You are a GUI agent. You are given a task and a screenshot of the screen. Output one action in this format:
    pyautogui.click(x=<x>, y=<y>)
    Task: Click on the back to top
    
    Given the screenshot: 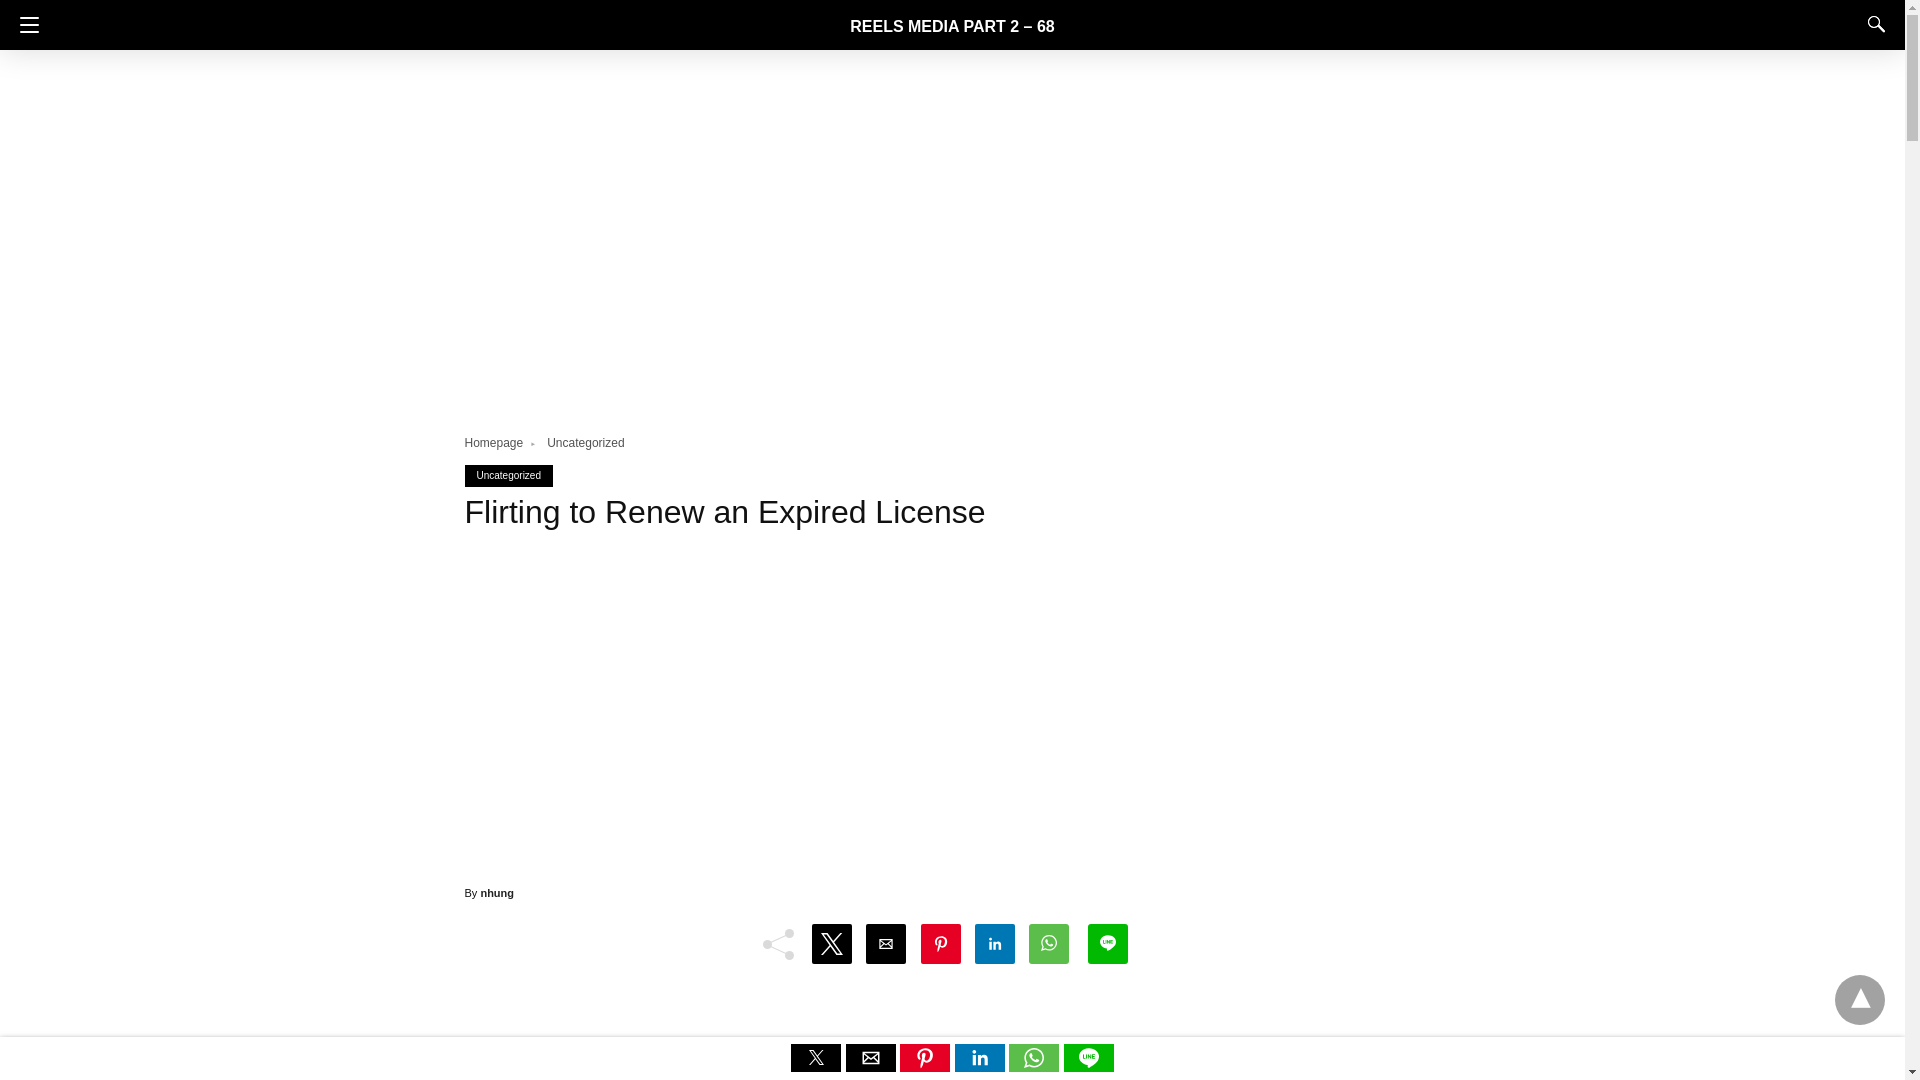 What is the action you would take?
    pyautogui.click(x=1860, y=1000)
    